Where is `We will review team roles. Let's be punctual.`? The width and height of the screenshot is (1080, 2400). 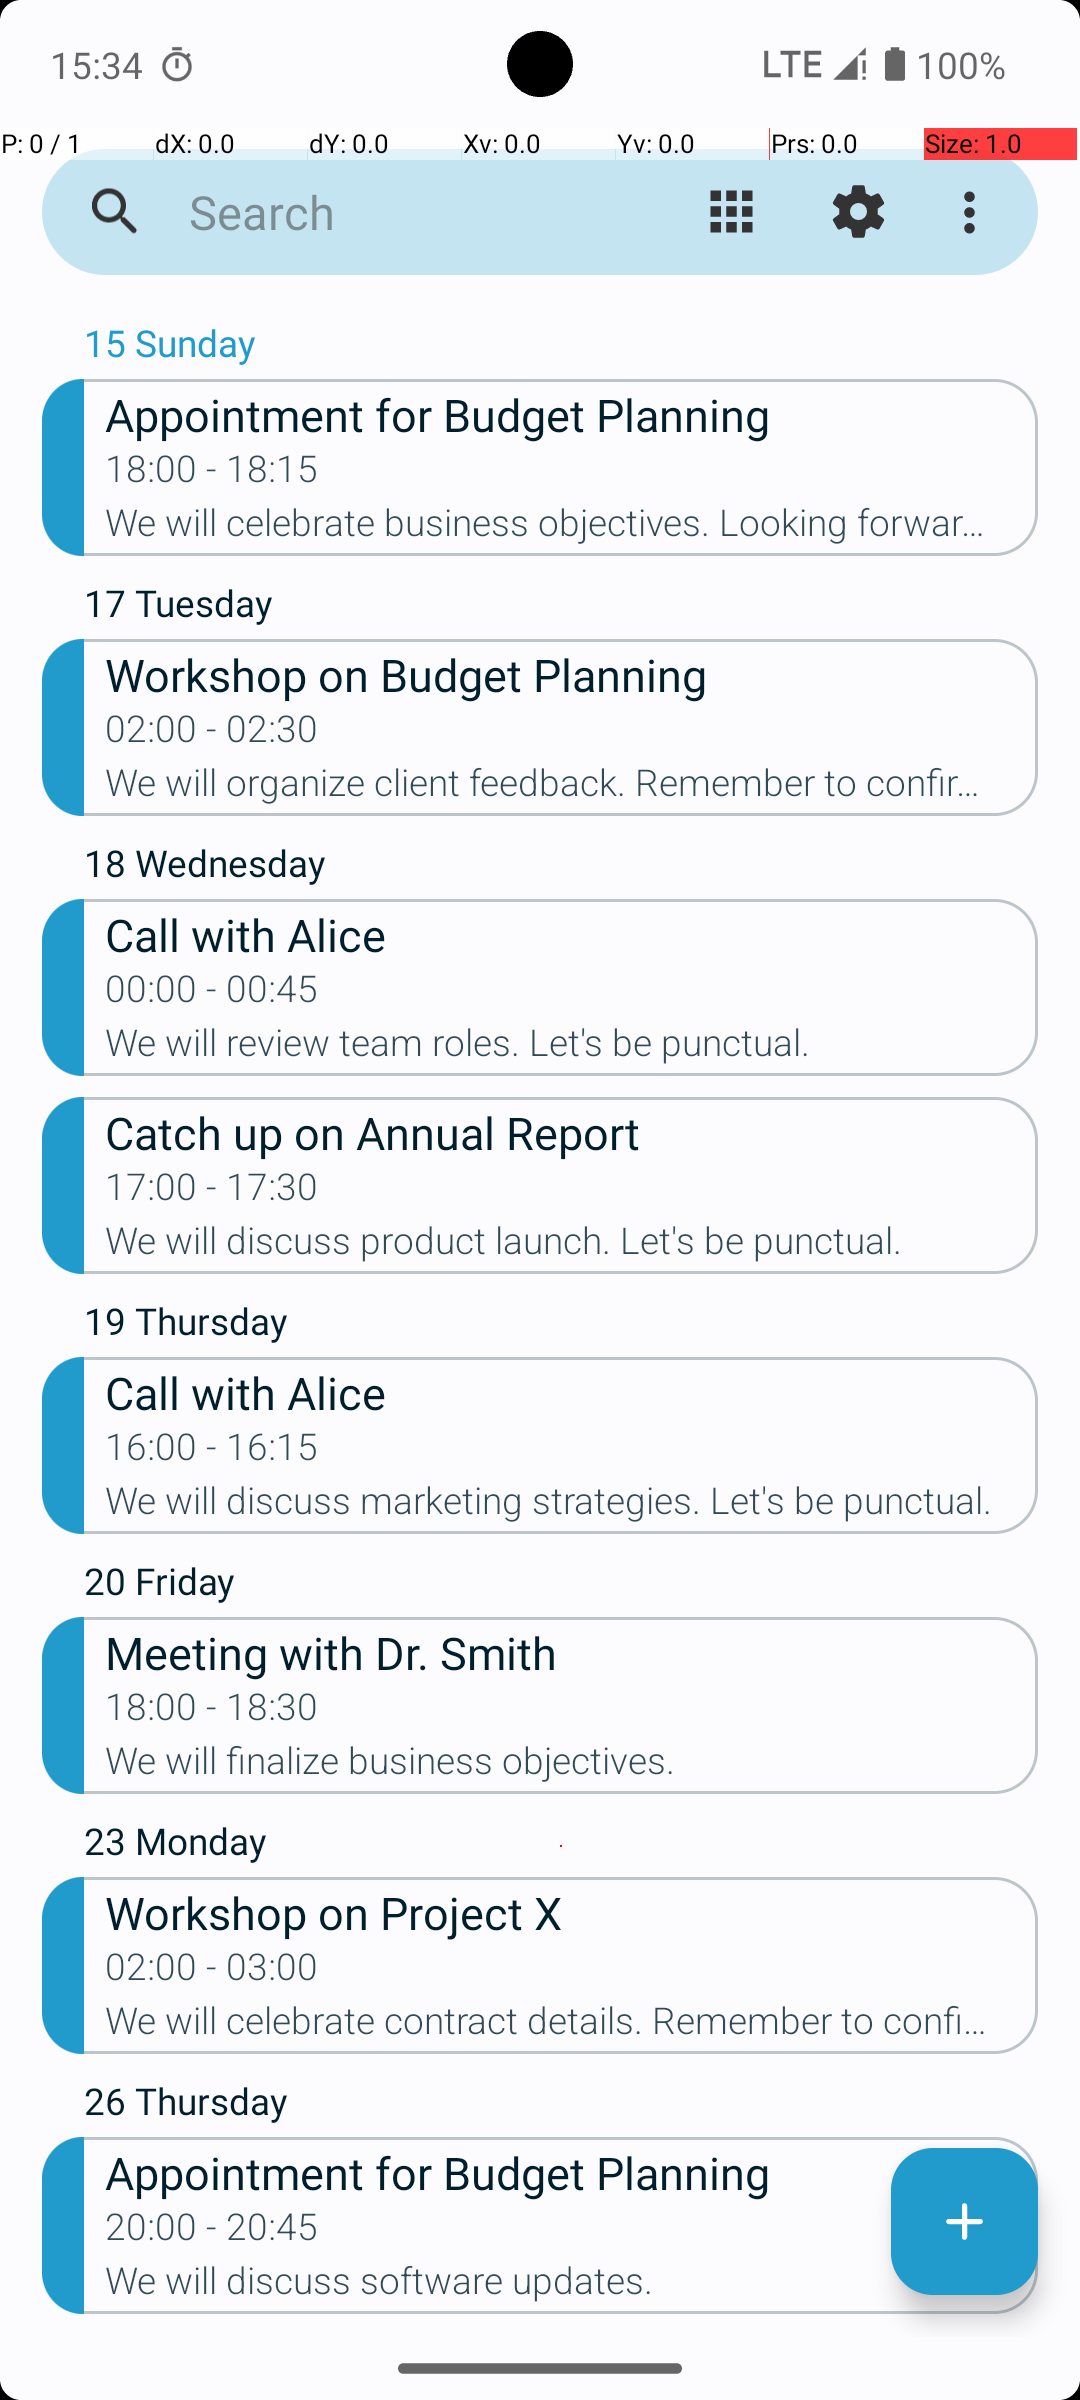
We will review team roles. Let's be punctual. is located at coordinates (572, 1049).